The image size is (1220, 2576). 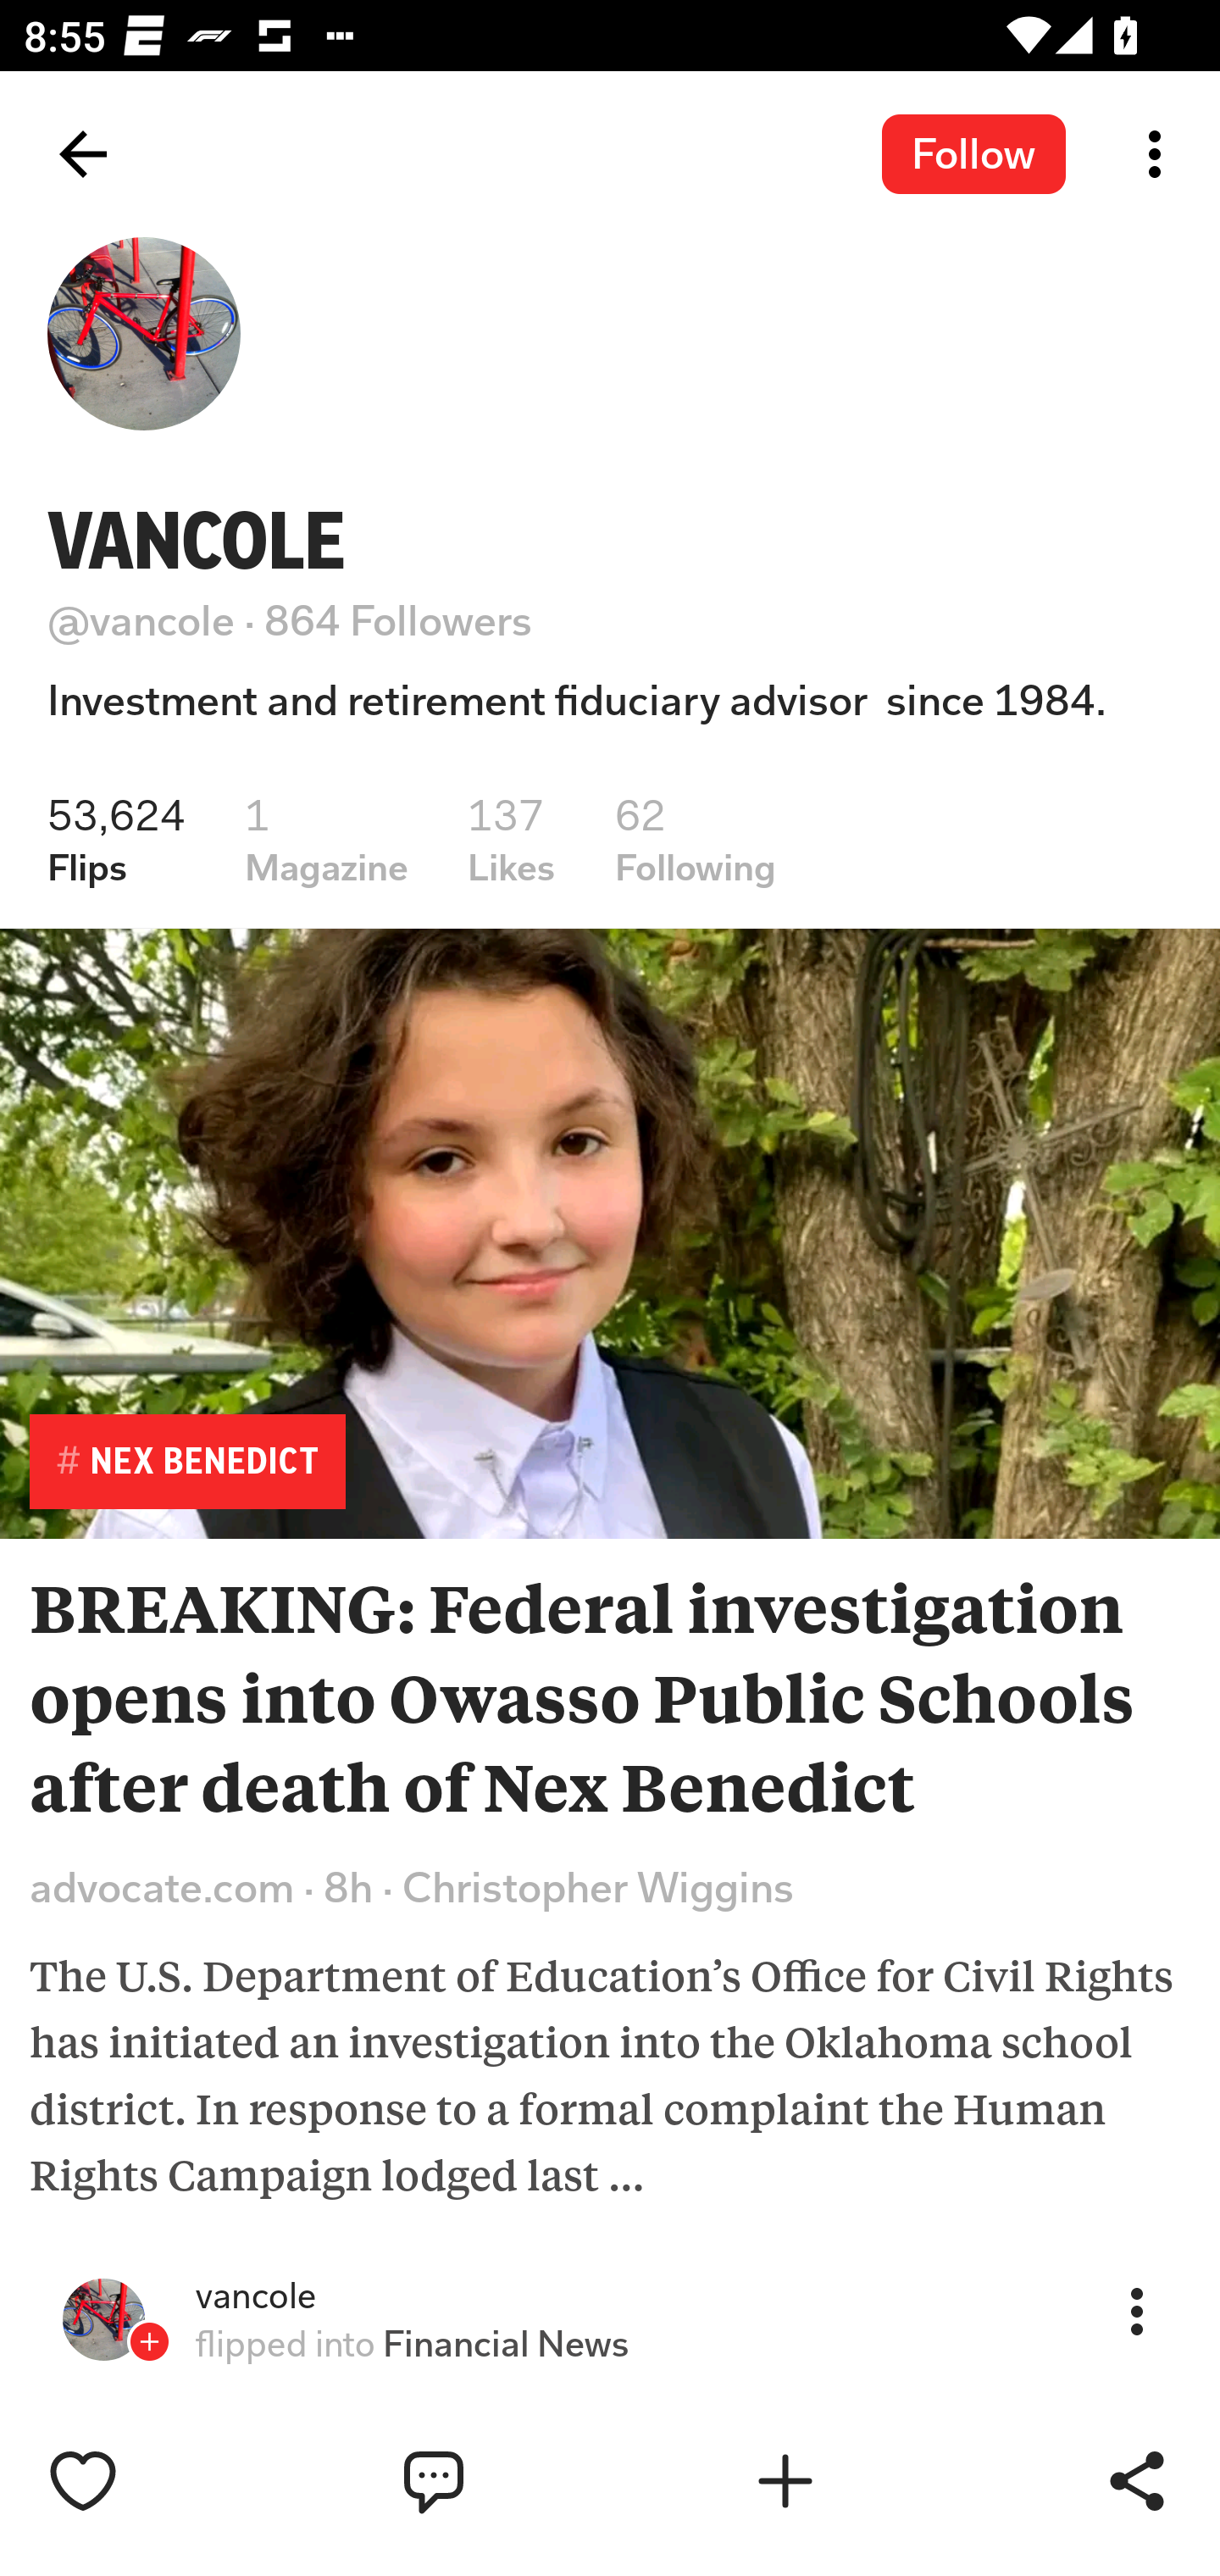 What do you see at coordinates (256, 2296) in the screenshot?
I see `vancole` at bounding box center [256, 2296].